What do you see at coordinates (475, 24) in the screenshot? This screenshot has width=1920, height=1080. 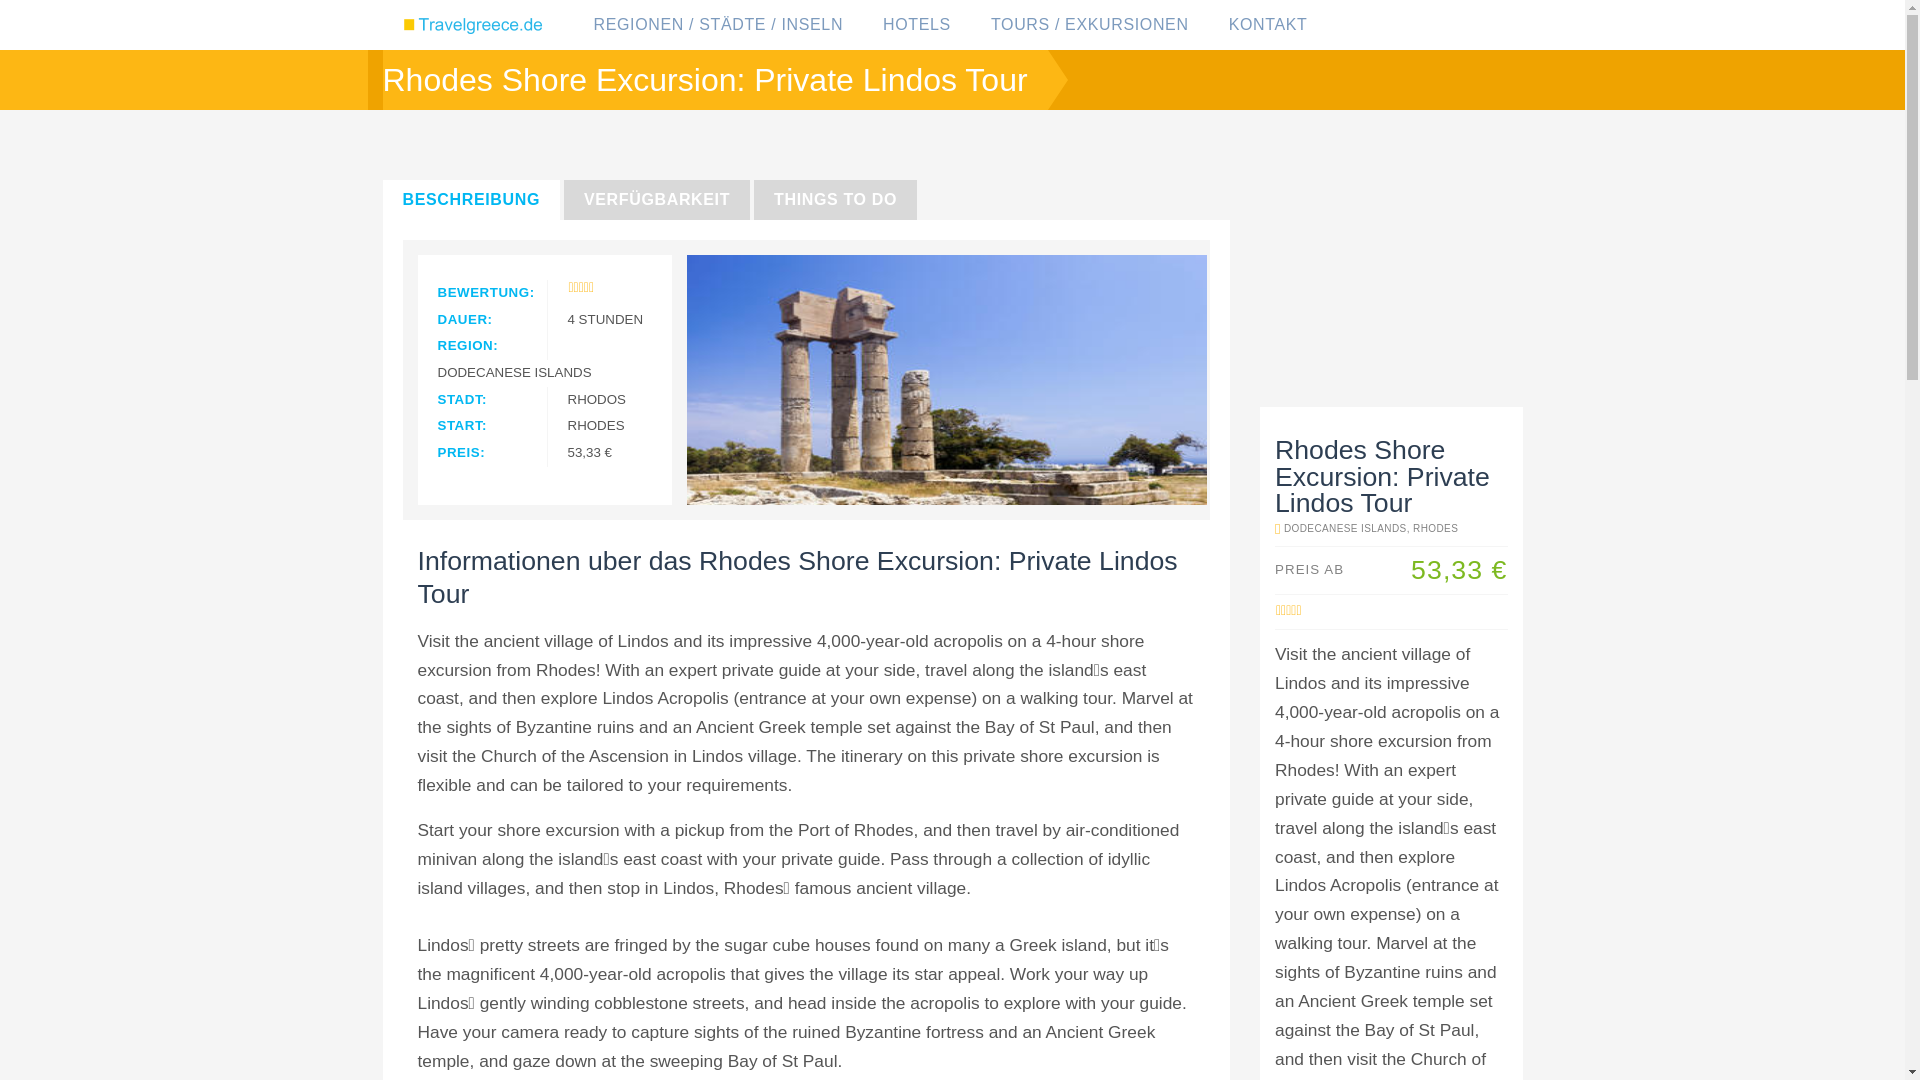 I see `Griechenland Reisen` at bounding box center [475, 24].